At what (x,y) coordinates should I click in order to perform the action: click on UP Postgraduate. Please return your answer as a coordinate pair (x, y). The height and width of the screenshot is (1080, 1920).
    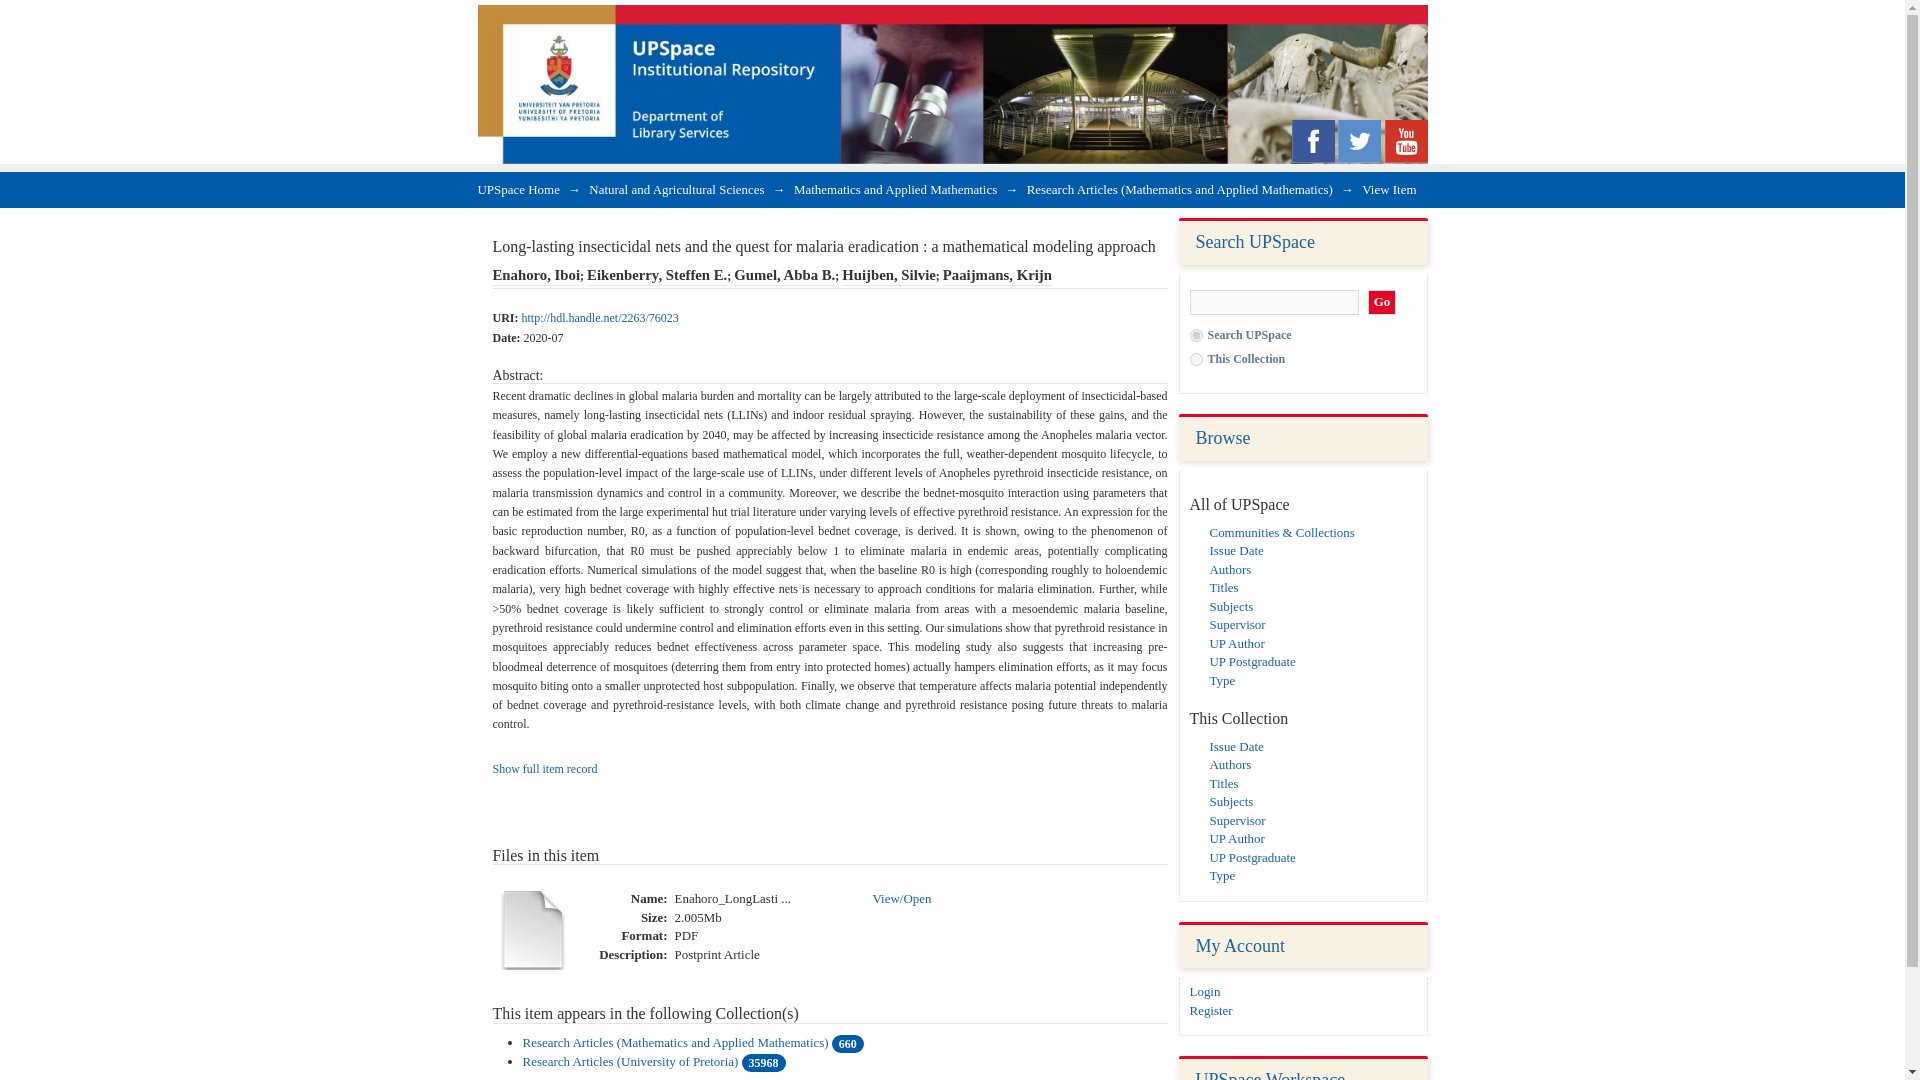
    Looking at the image, I should click on (1252, 857).